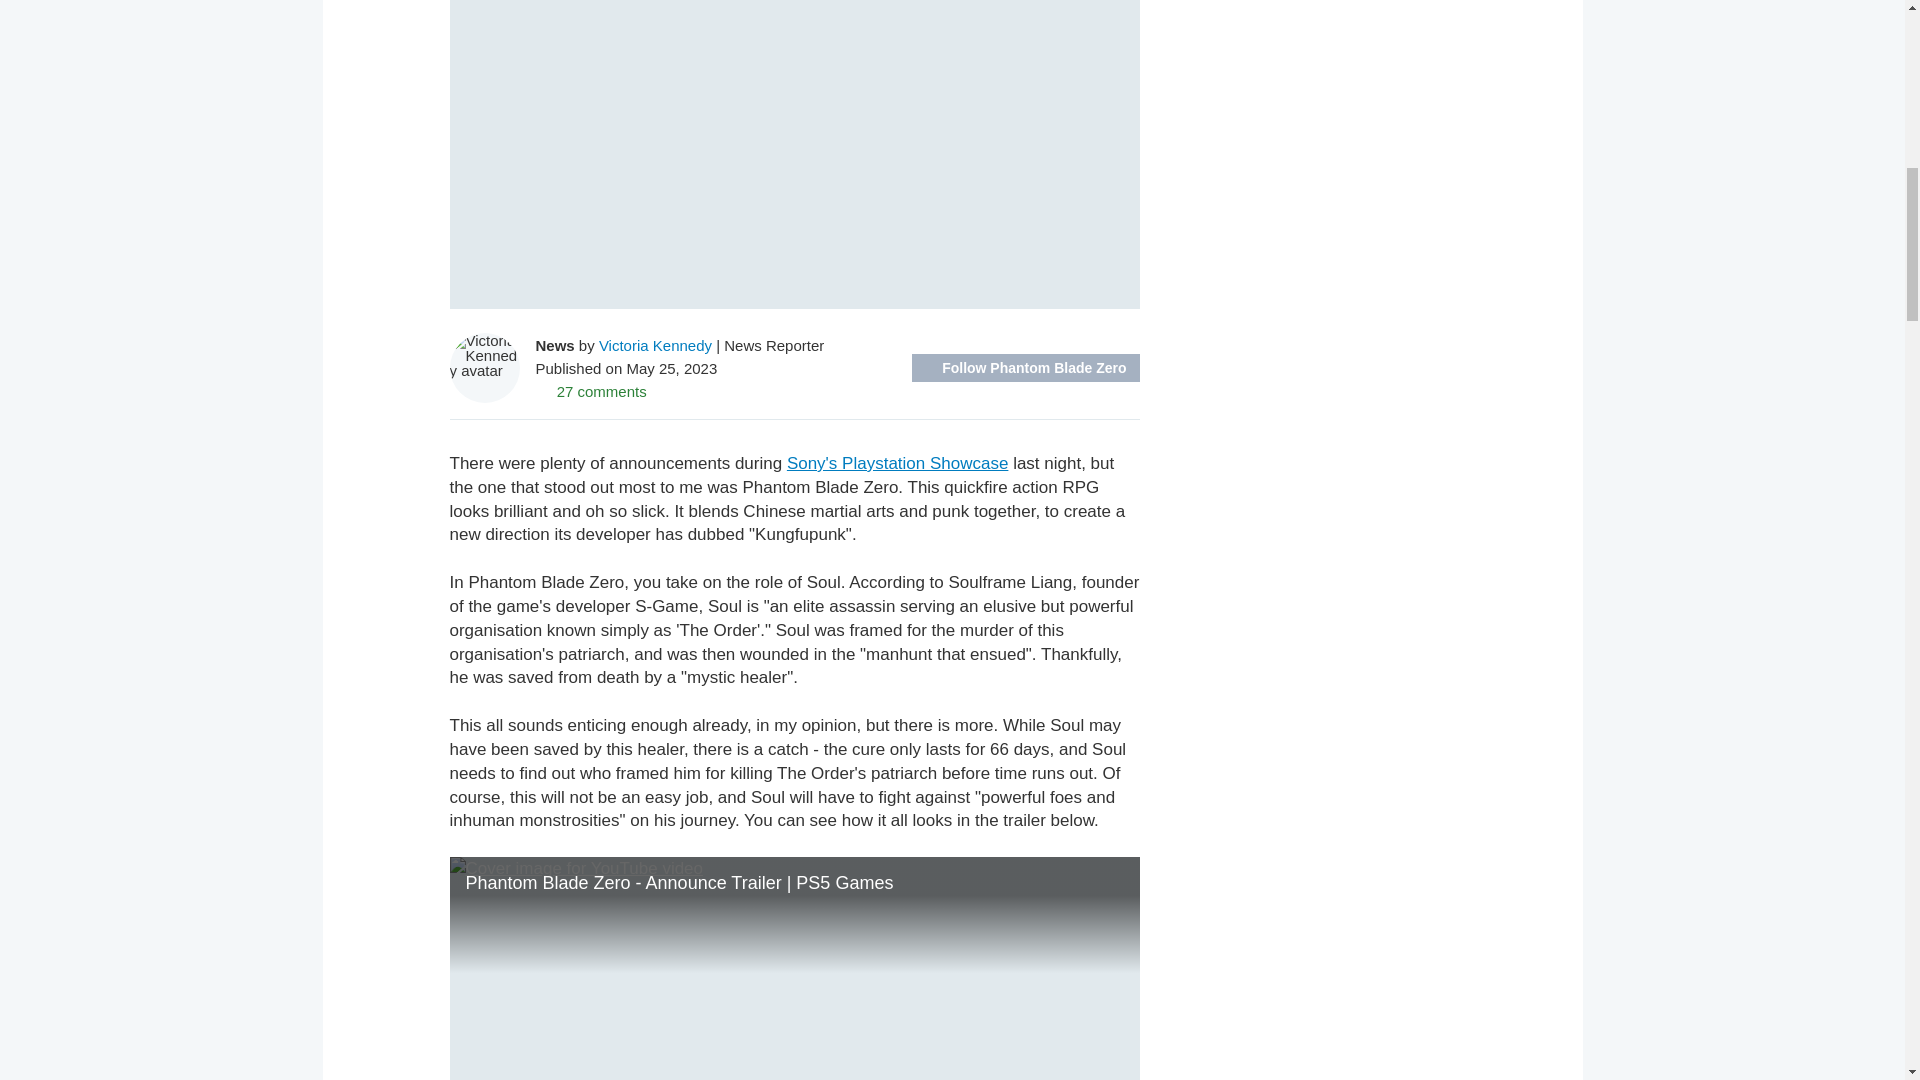 The image size is (1920, 1080). Describe the element at coordinates (1025, 368) in the screenshot. I see `Follow Phantom Blade Zero` at that location.